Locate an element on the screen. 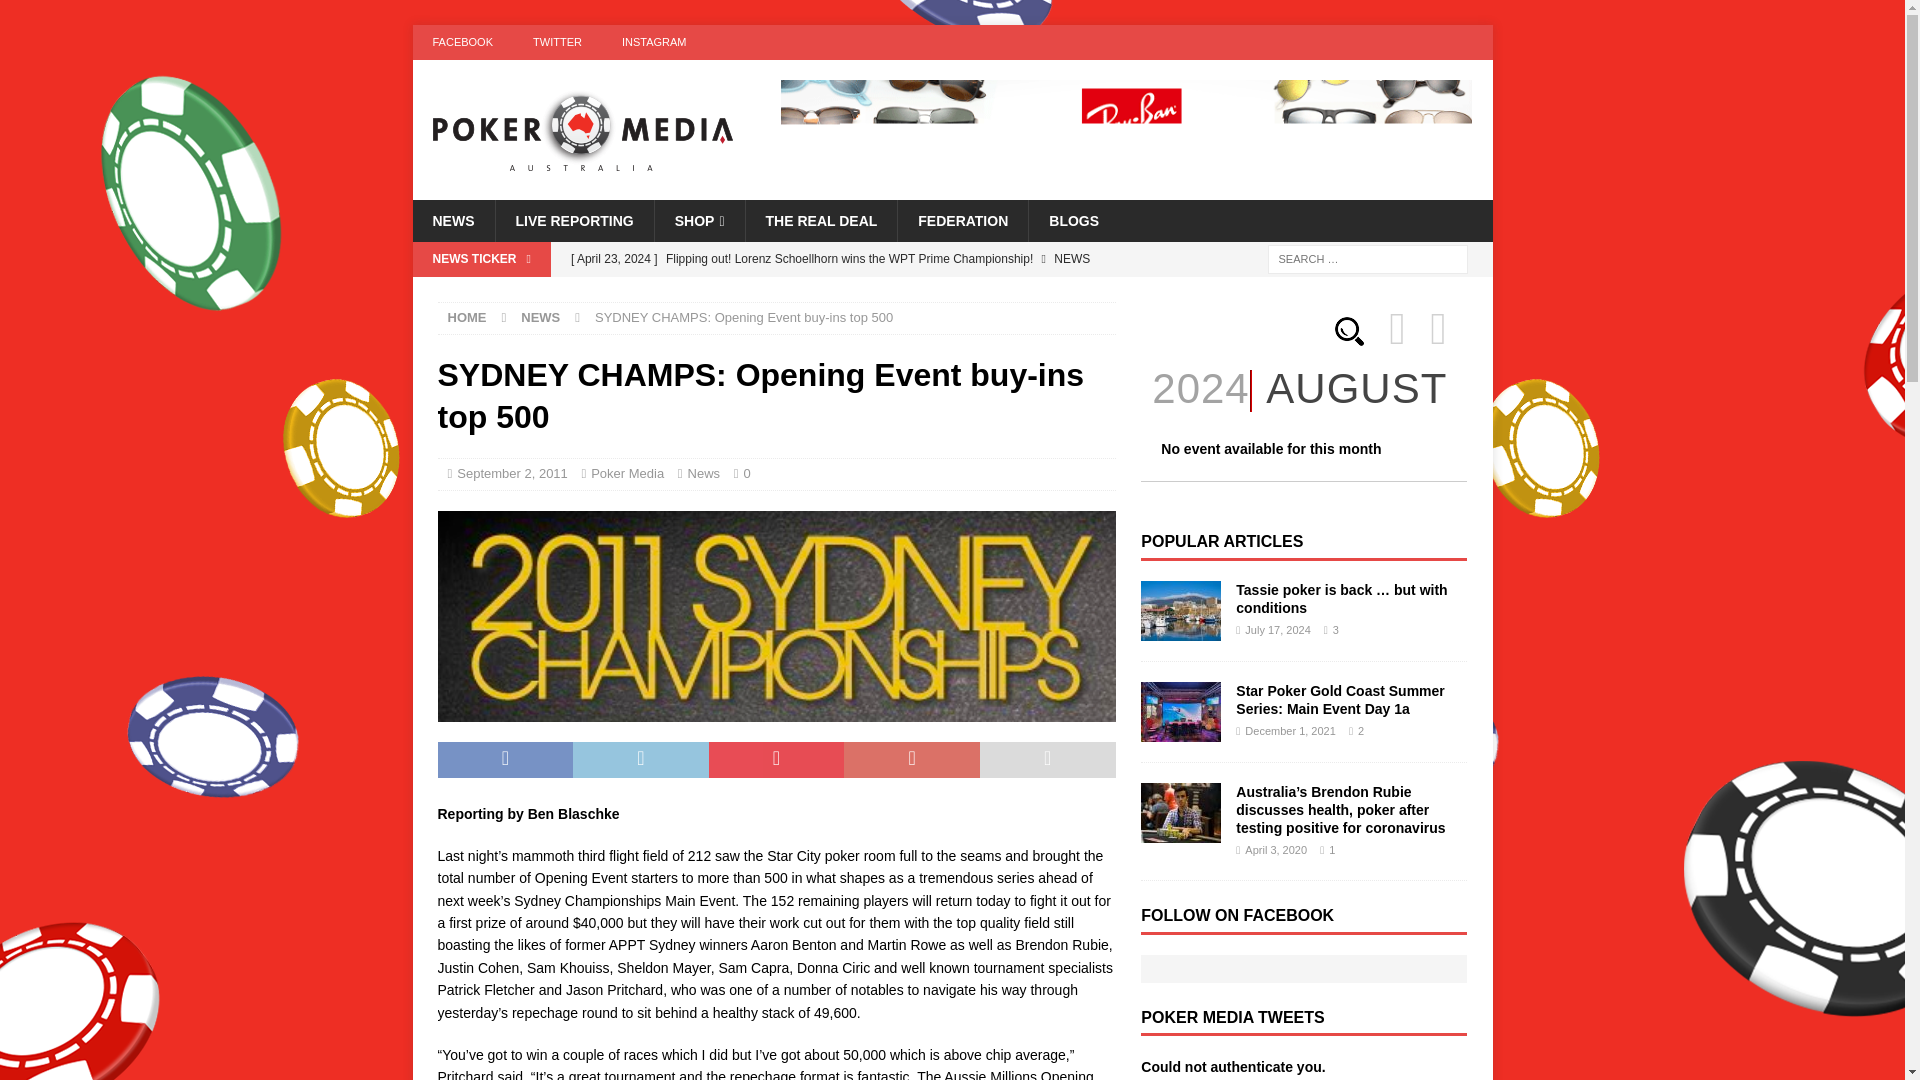 This screenshot has height=1080, width=1920. TWITTER is located at coordinates (557, 42).